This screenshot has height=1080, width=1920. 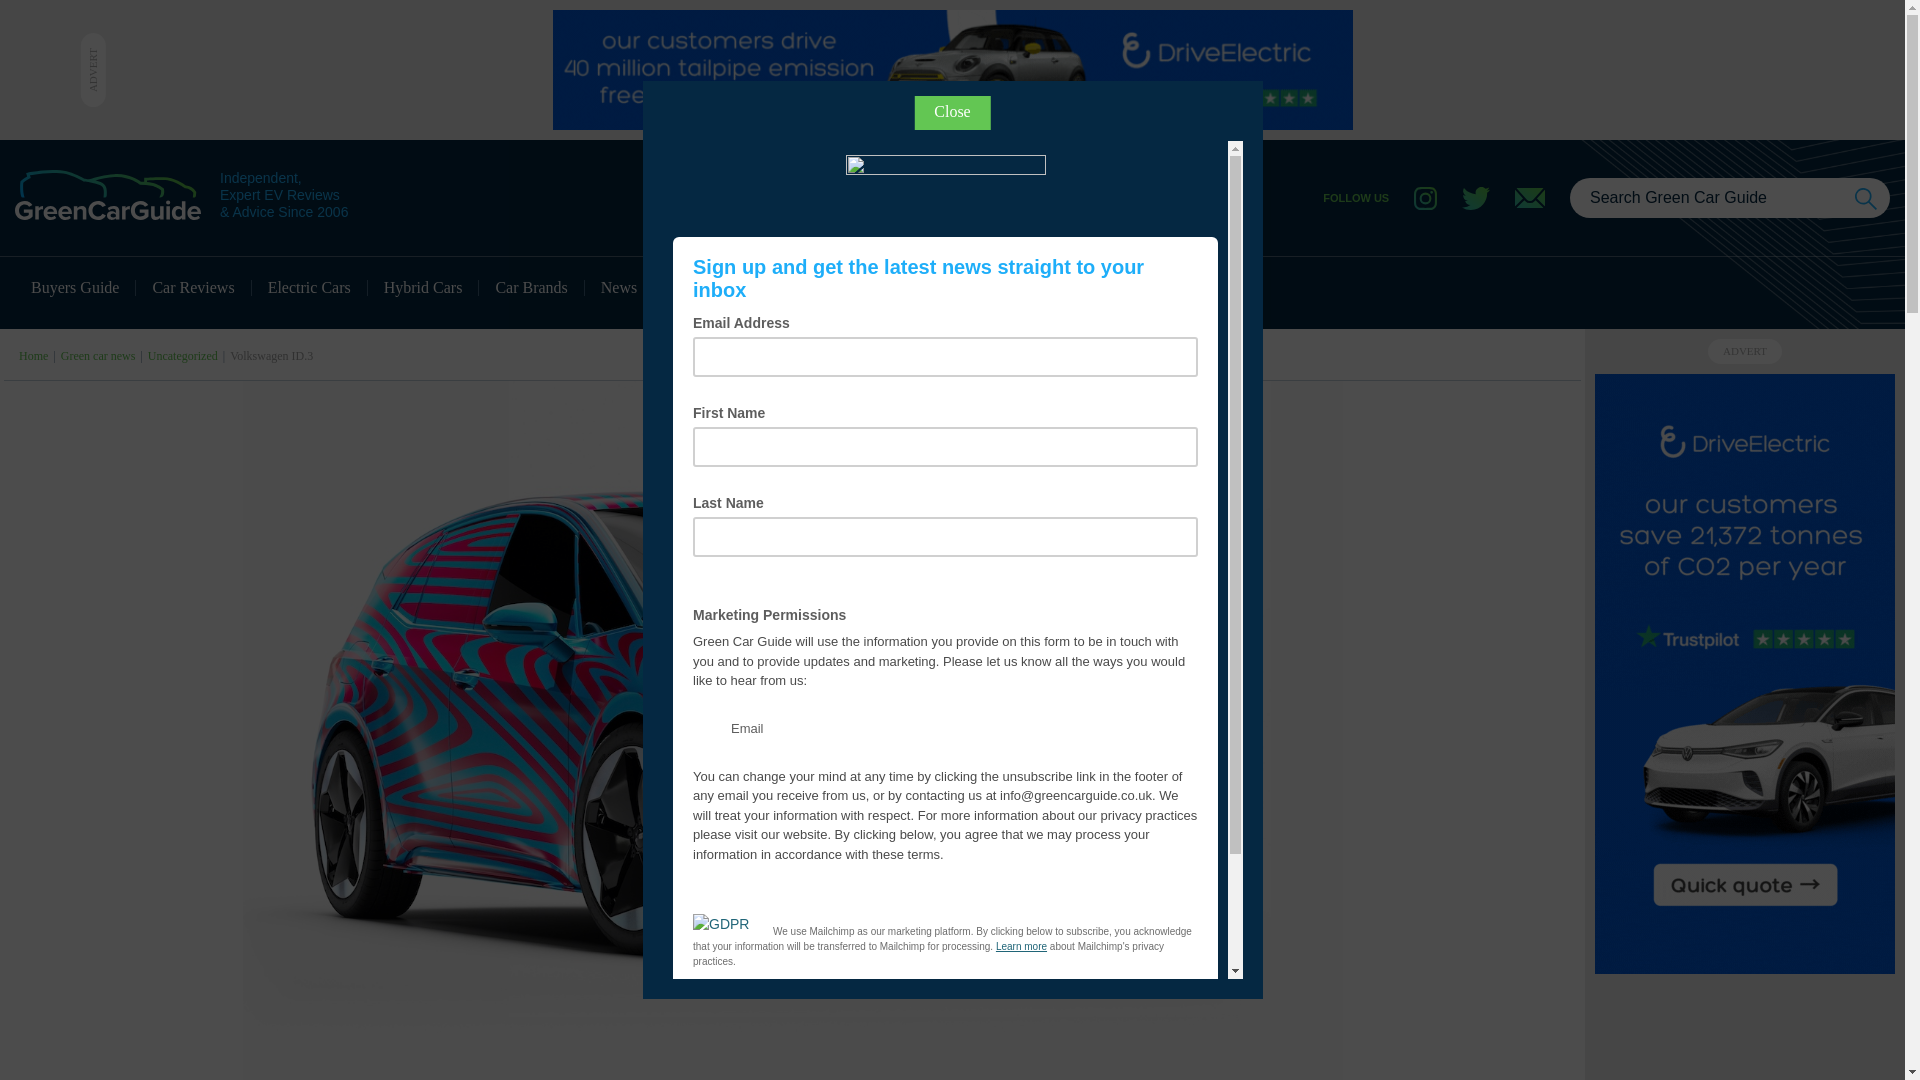 I want to click on Go to GreenCarGuide.co.uk., so click(x=34, y=355).